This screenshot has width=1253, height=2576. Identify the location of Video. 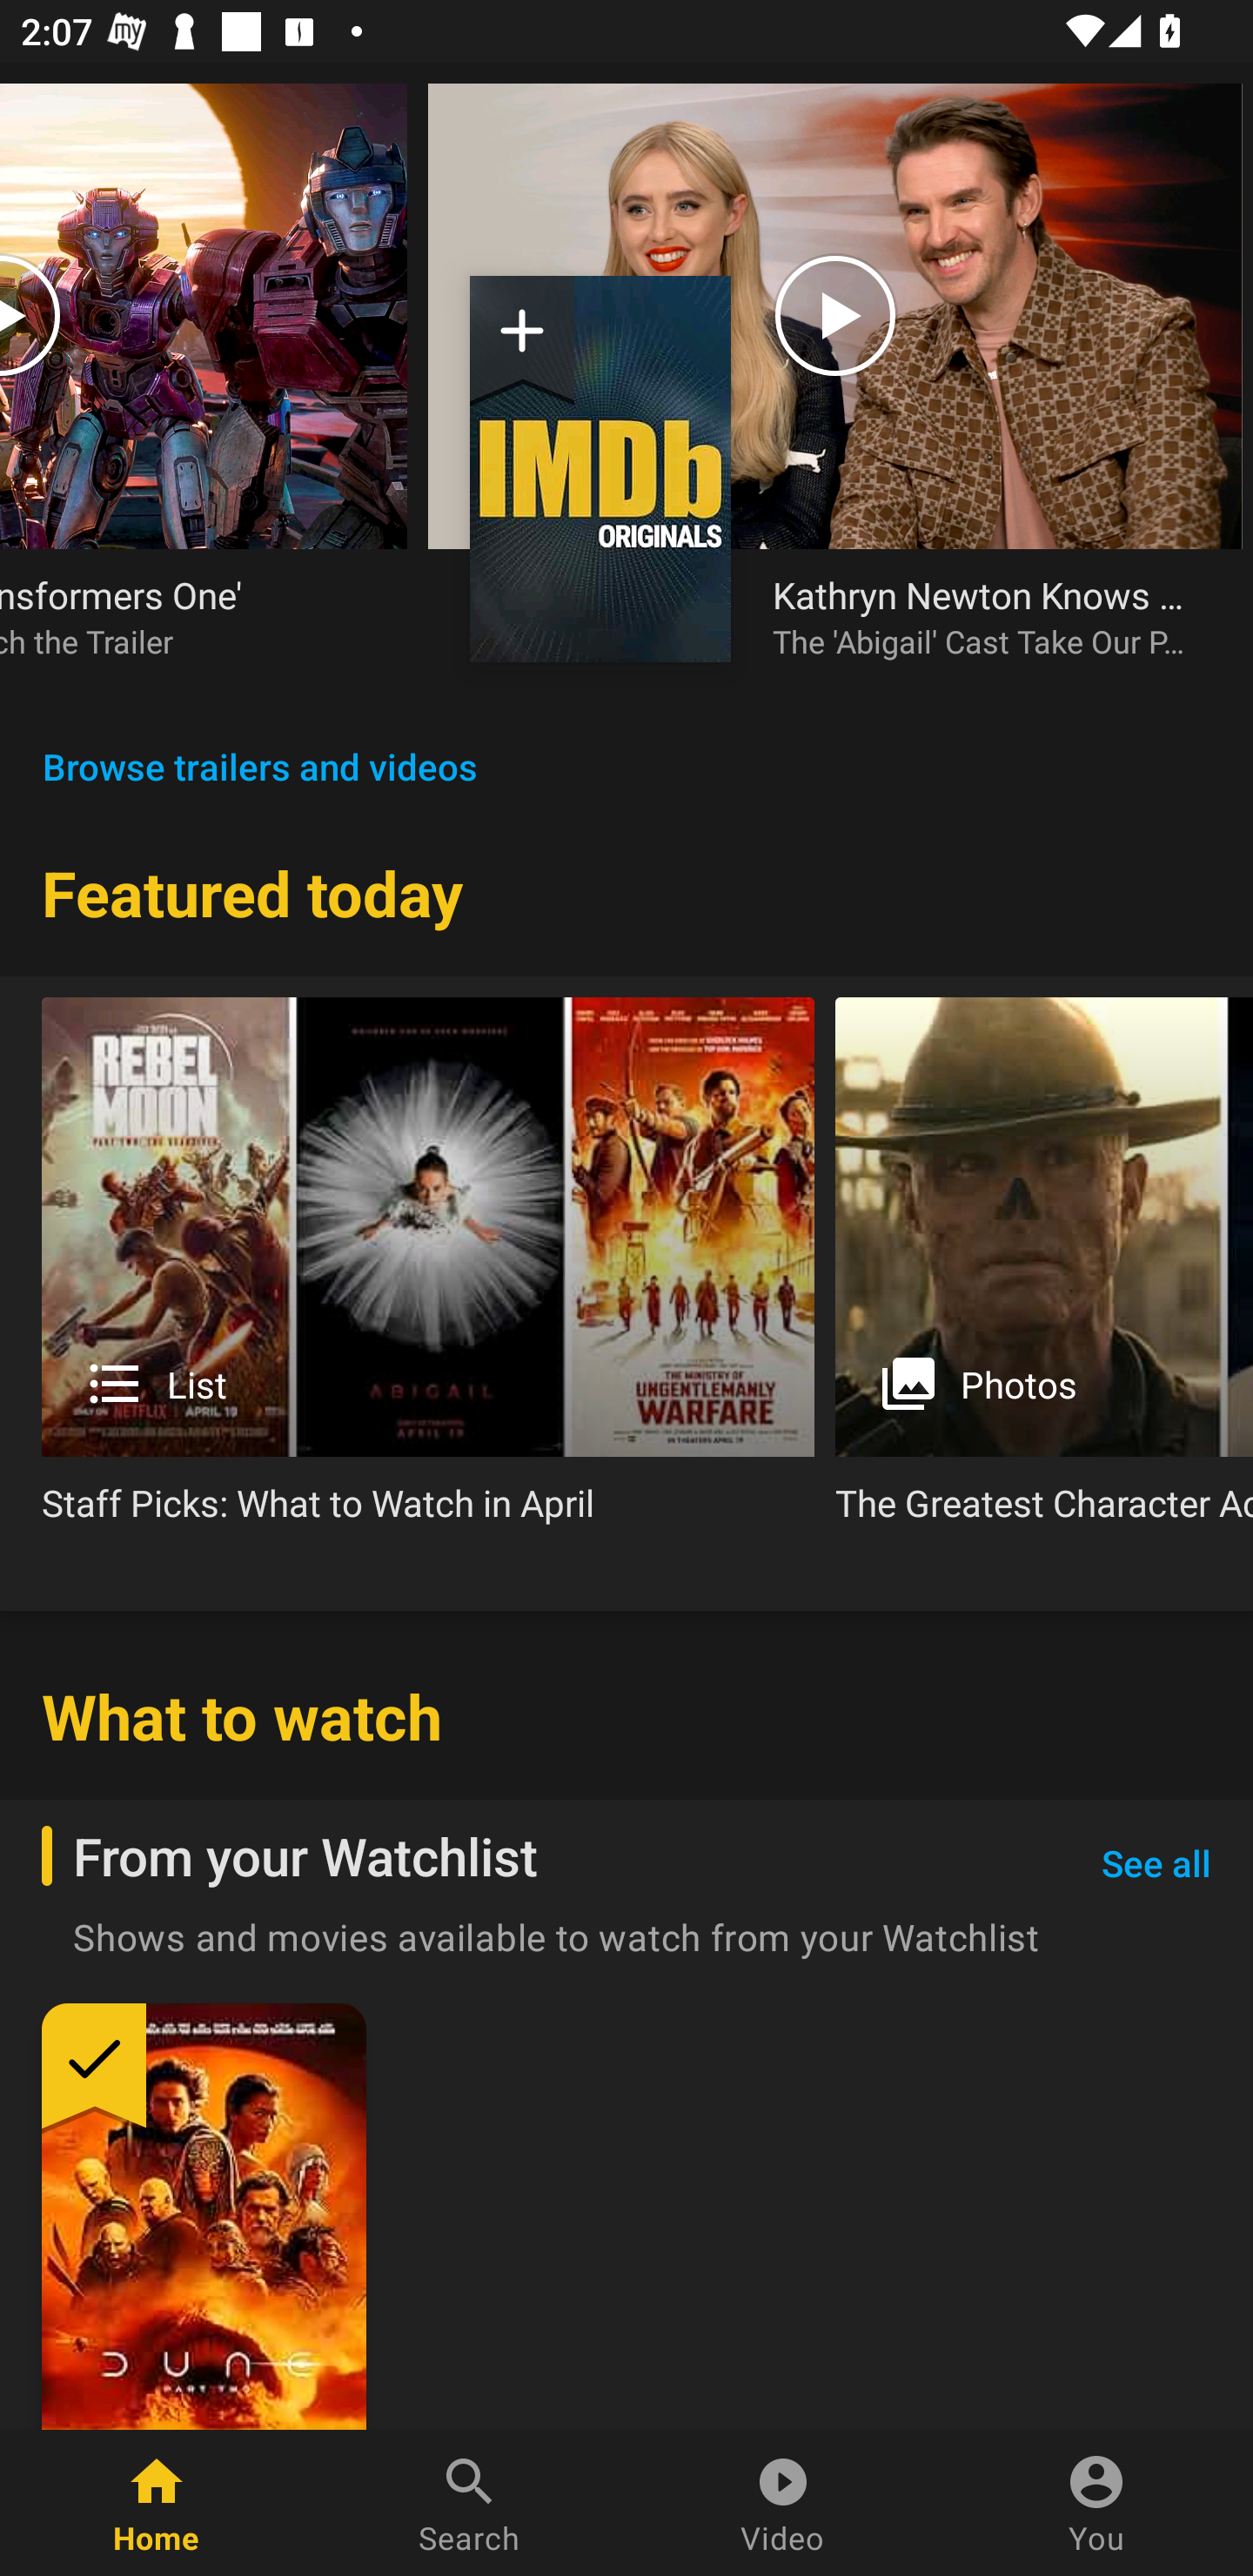
(783, 2503).